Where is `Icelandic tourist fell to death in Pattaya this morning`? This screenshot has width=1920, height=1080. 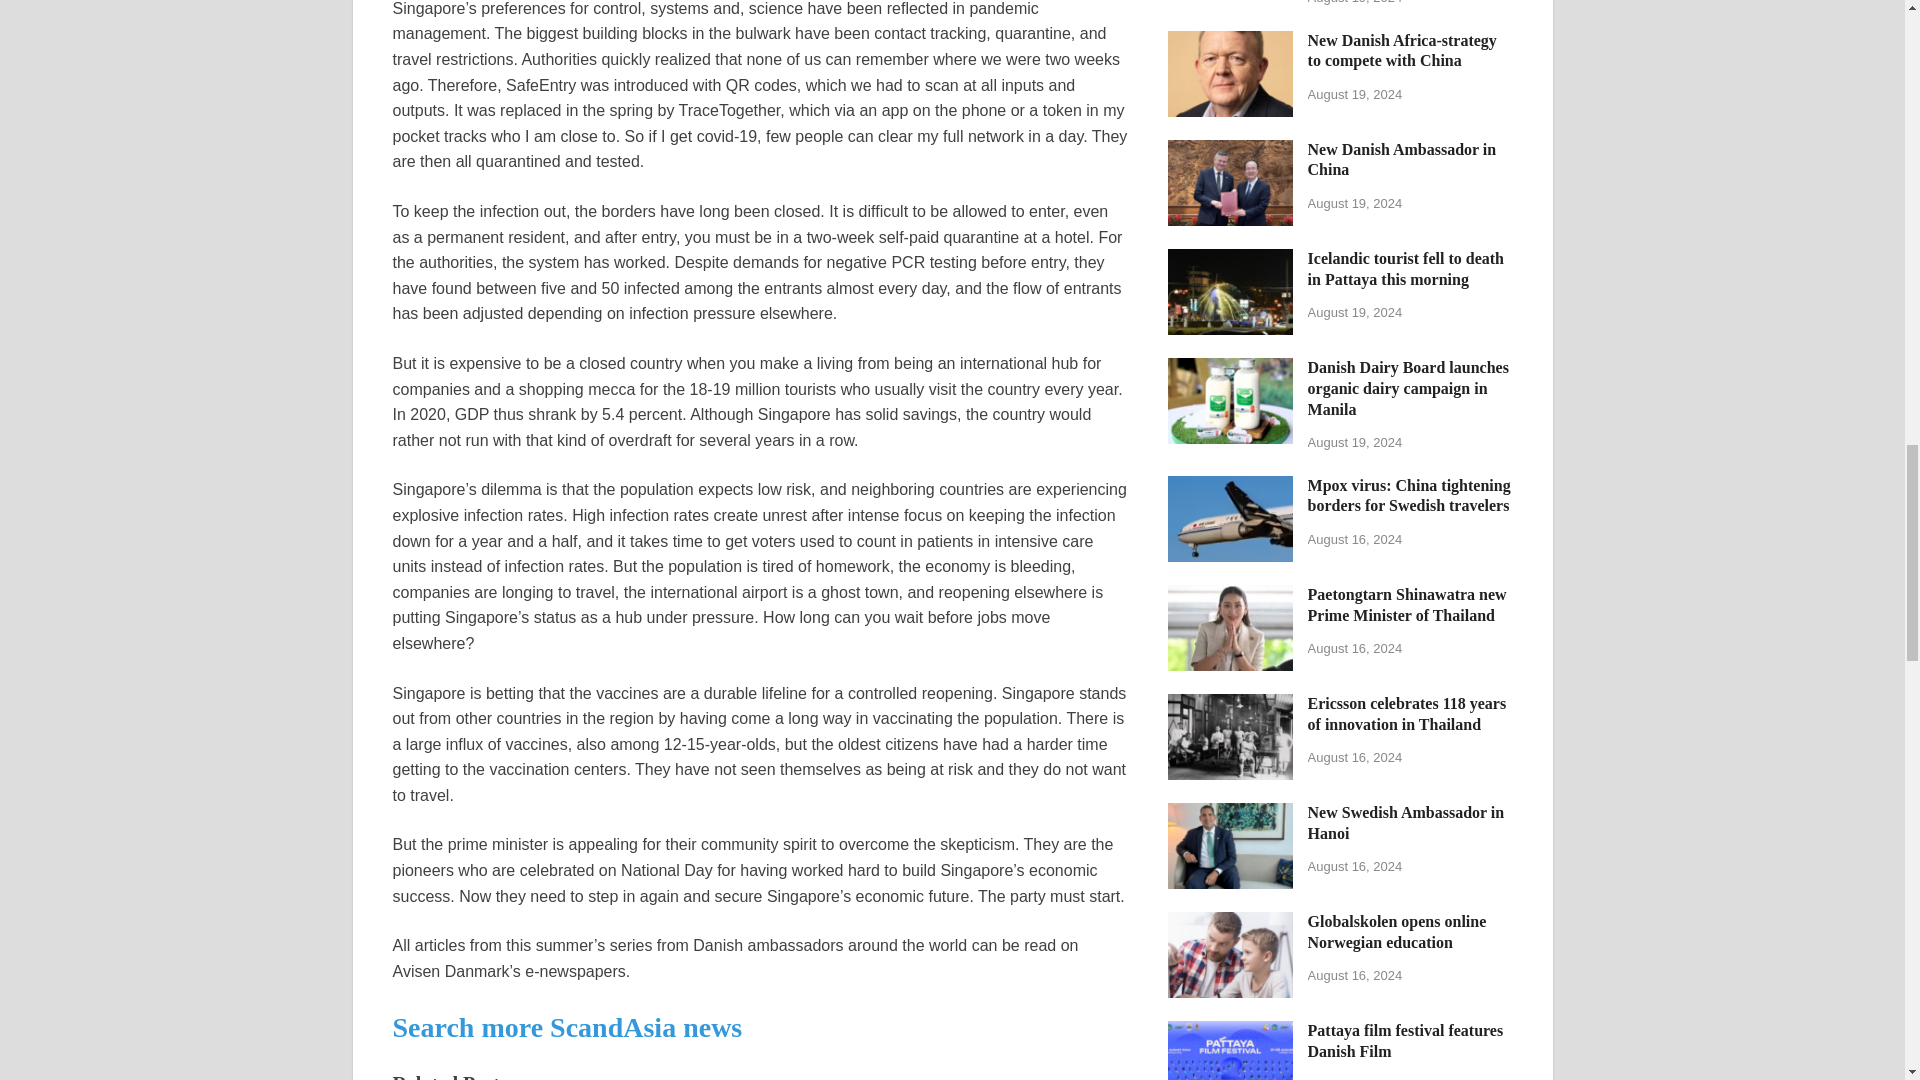 Icelandic tourist fell to death in Pattaya this morning is located at coordinates (1230, 260).